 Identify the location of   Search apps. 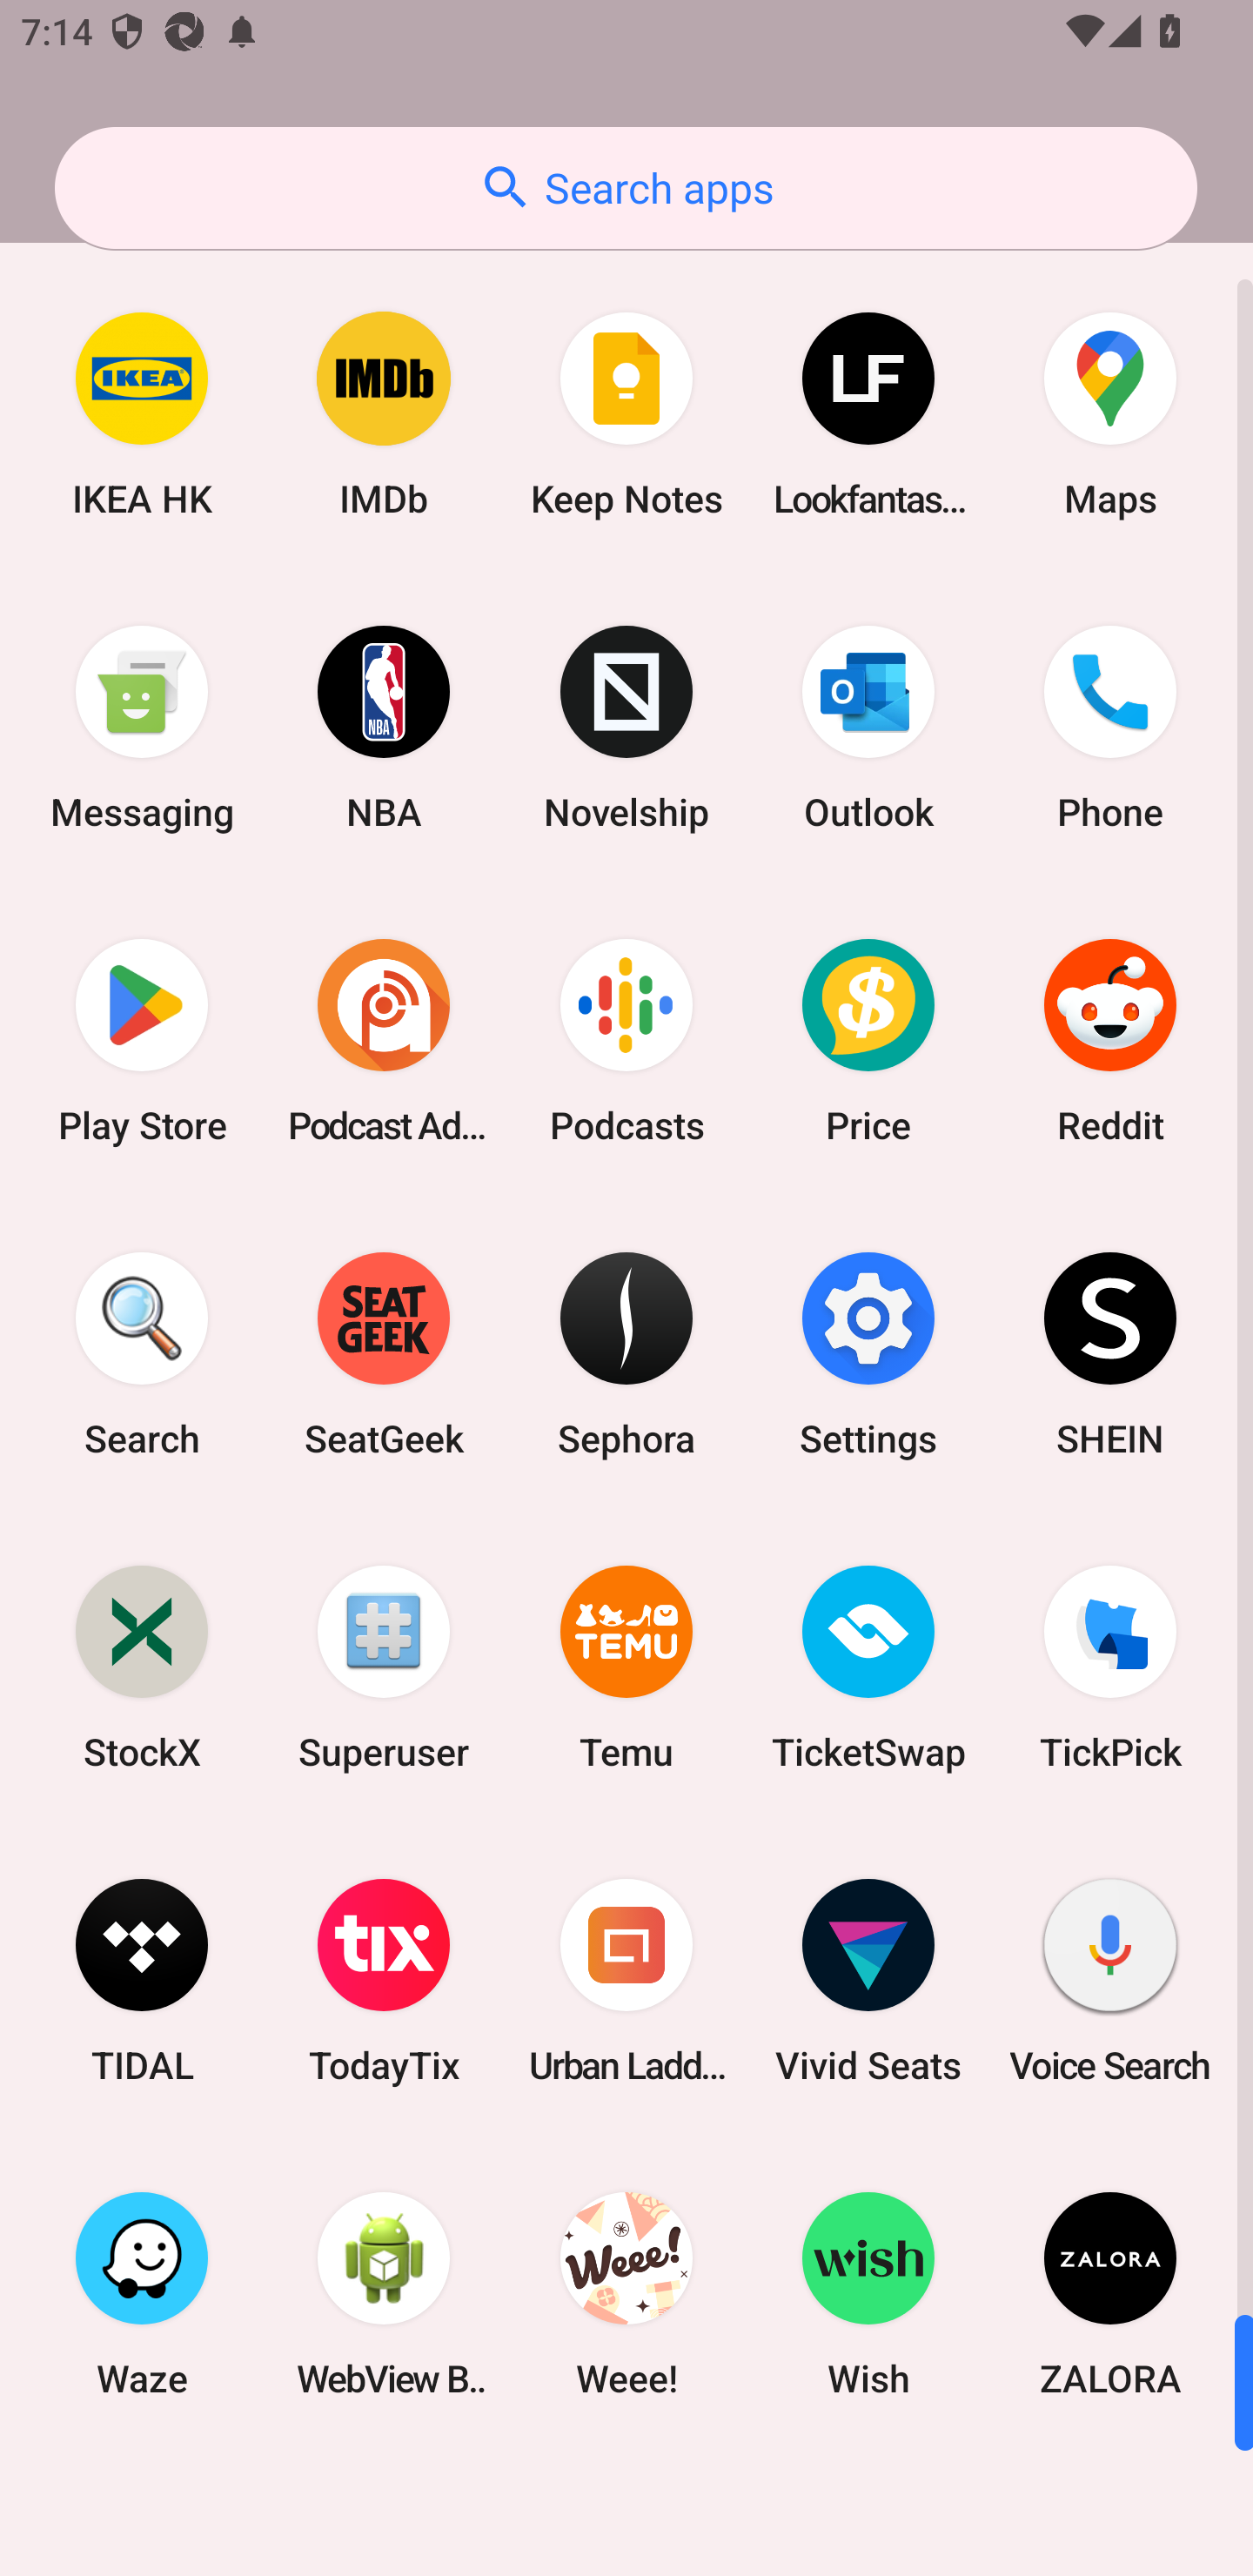
(626, 188).